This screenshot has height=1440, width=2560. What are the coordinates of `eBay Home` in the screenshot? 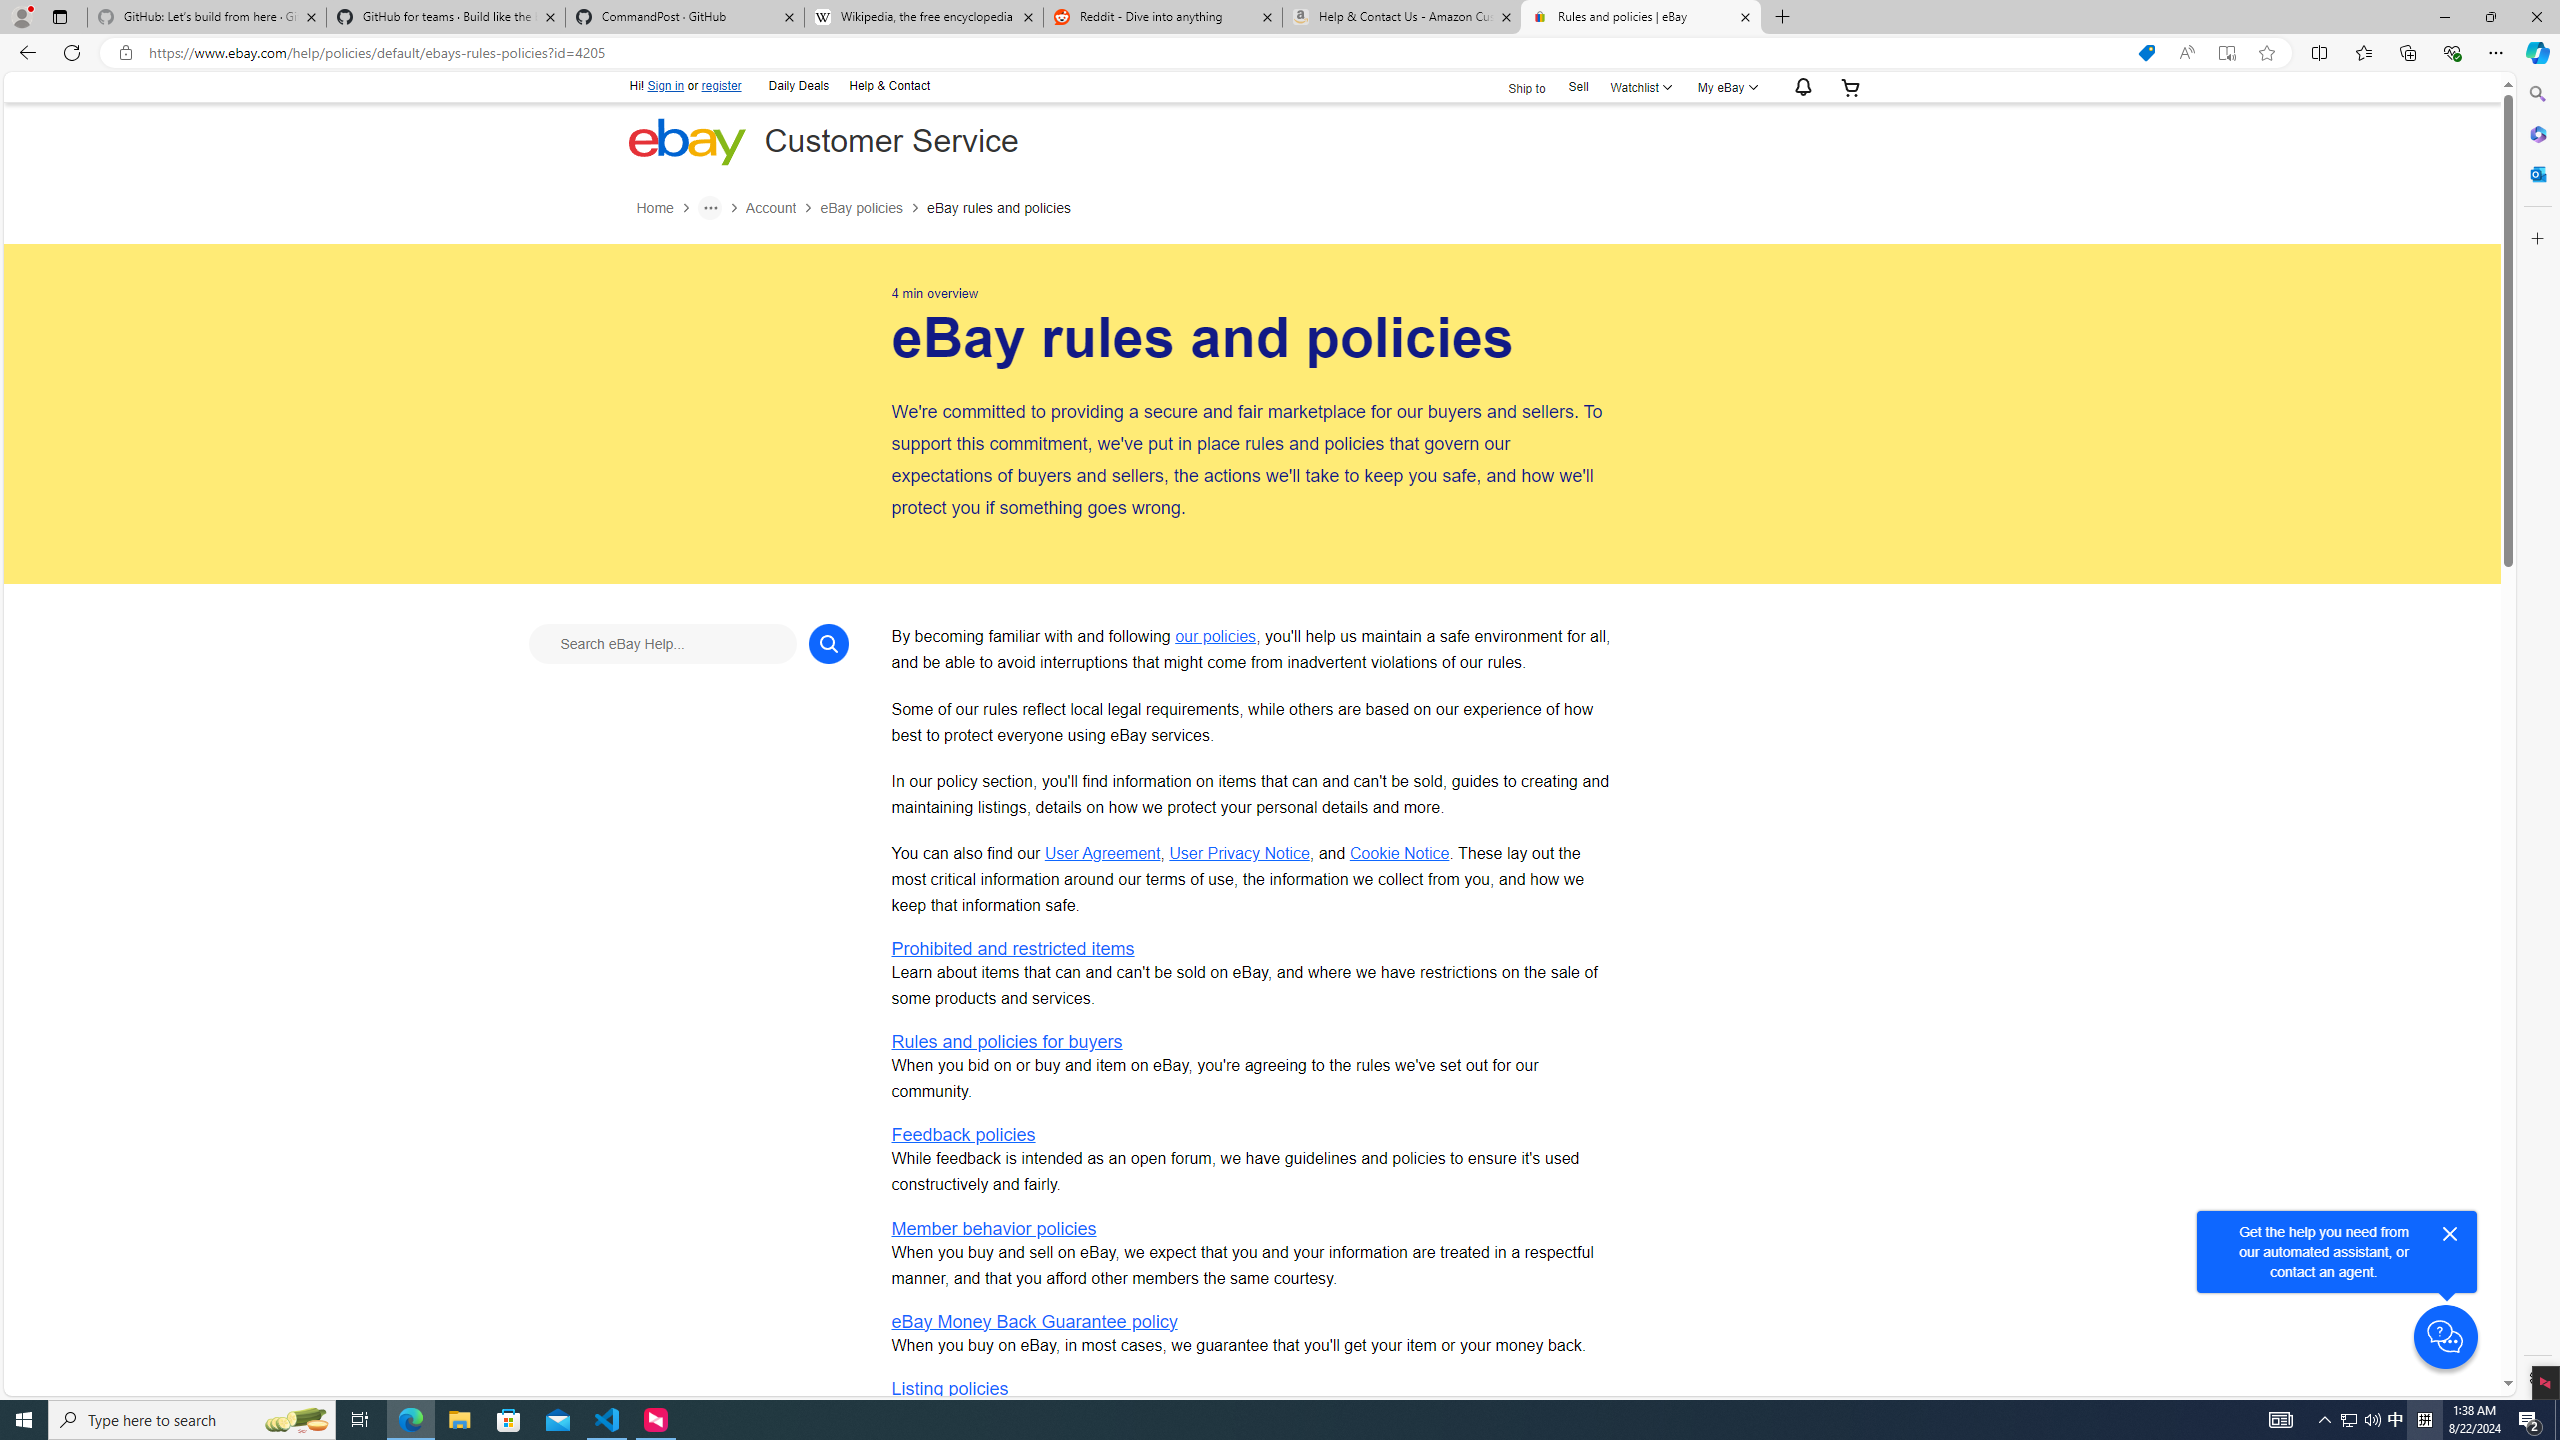 It's located at (686, 140).